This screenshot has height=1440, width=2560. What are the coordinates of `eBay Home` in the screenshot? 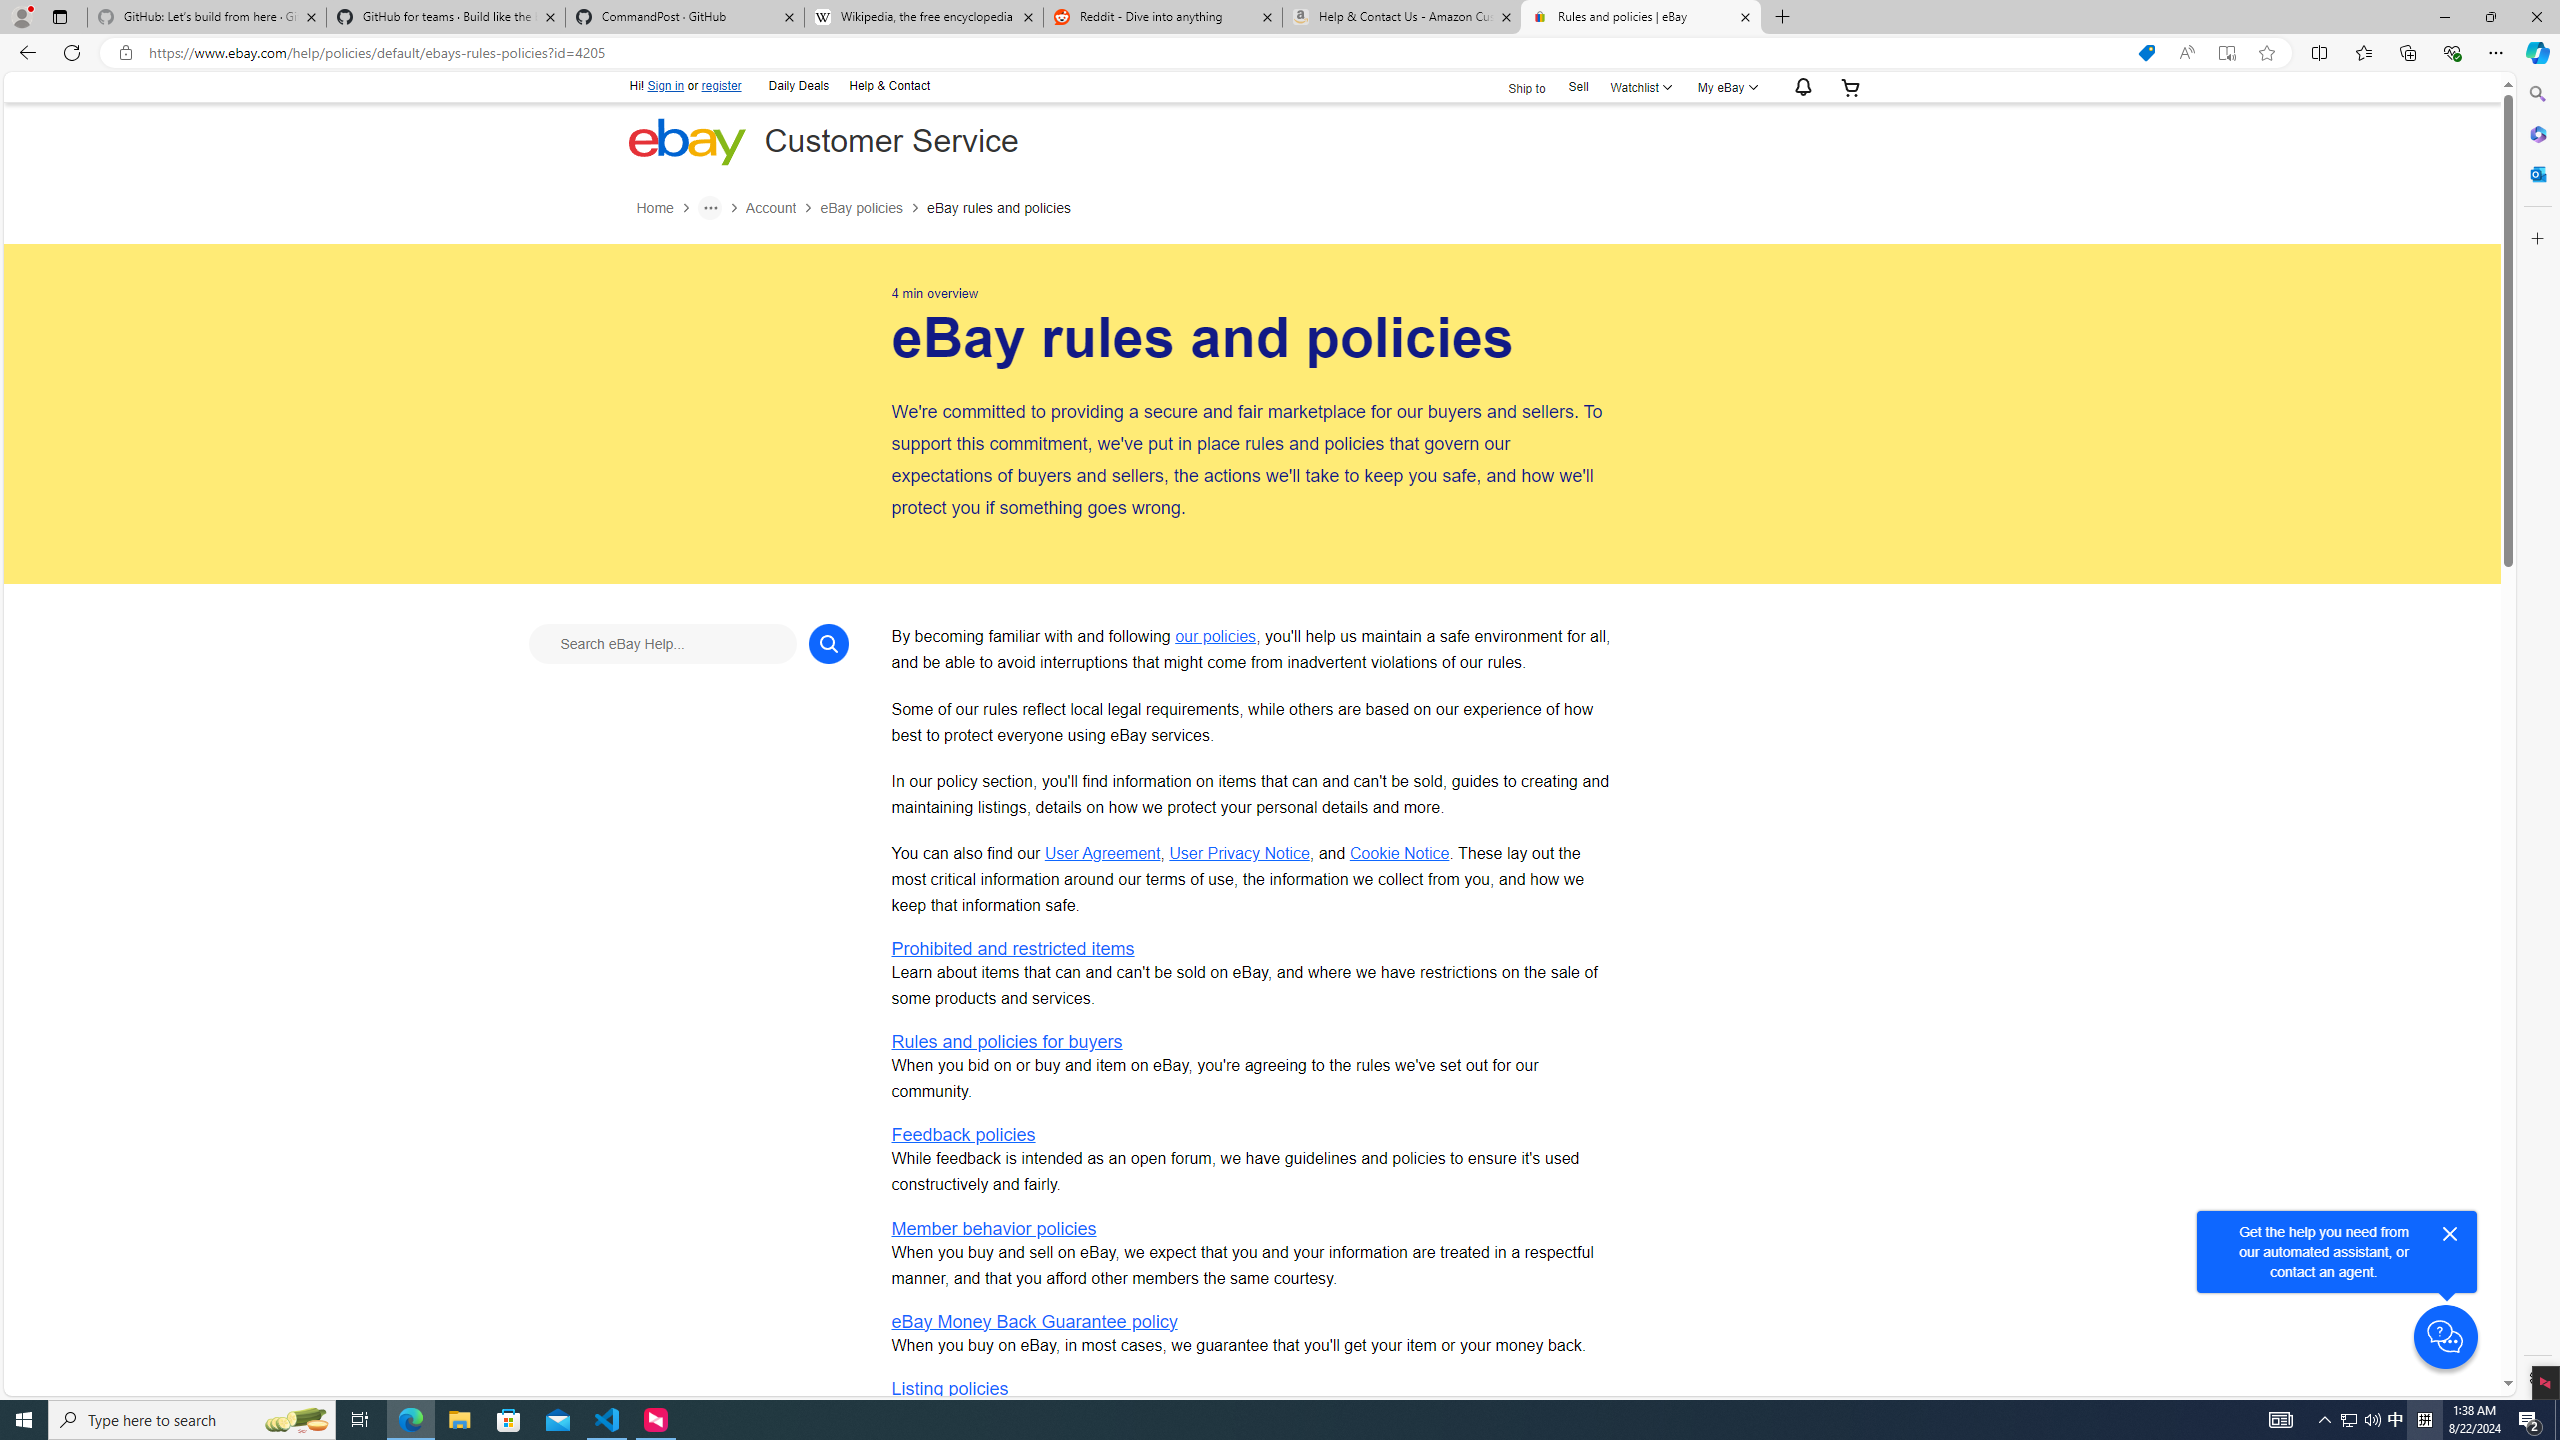 It's located at (686, 140).